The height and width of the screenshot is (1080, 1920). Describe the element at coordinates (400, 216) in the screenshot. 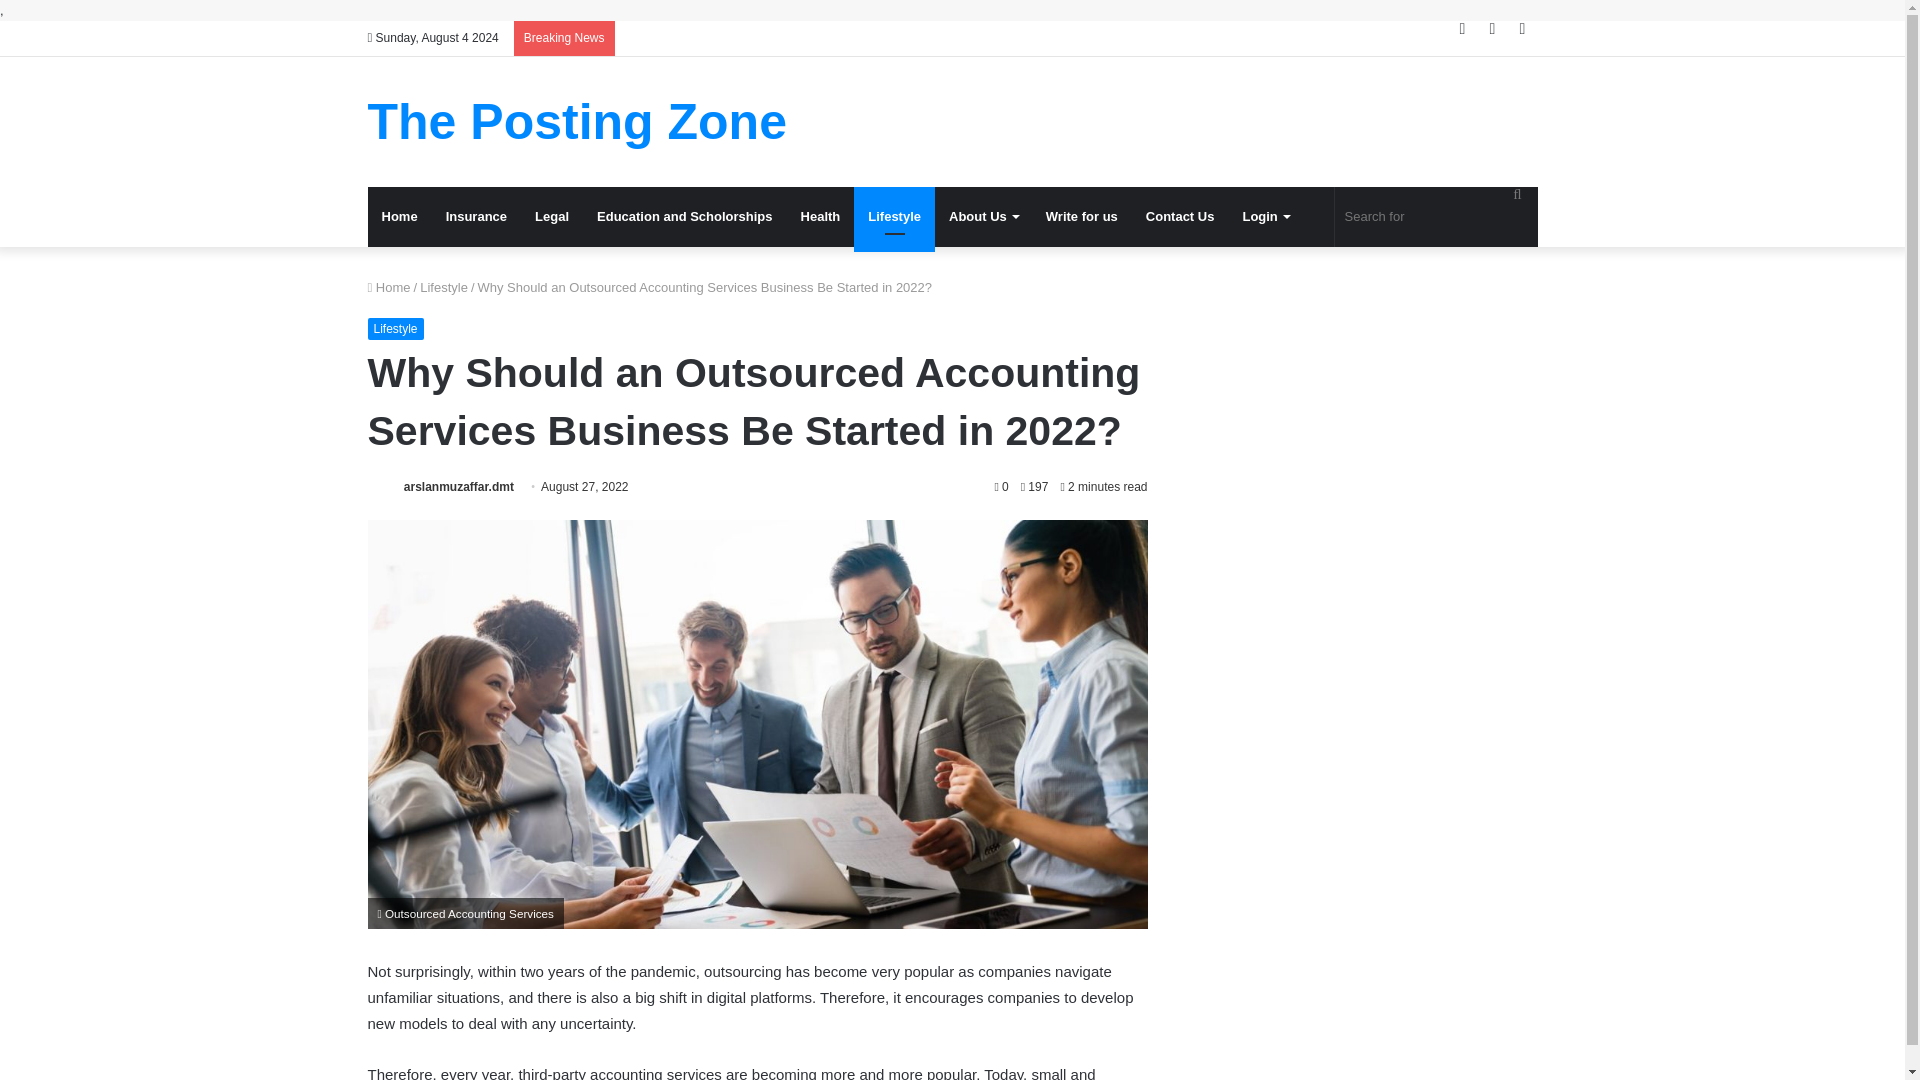

I see `Home` at that location.